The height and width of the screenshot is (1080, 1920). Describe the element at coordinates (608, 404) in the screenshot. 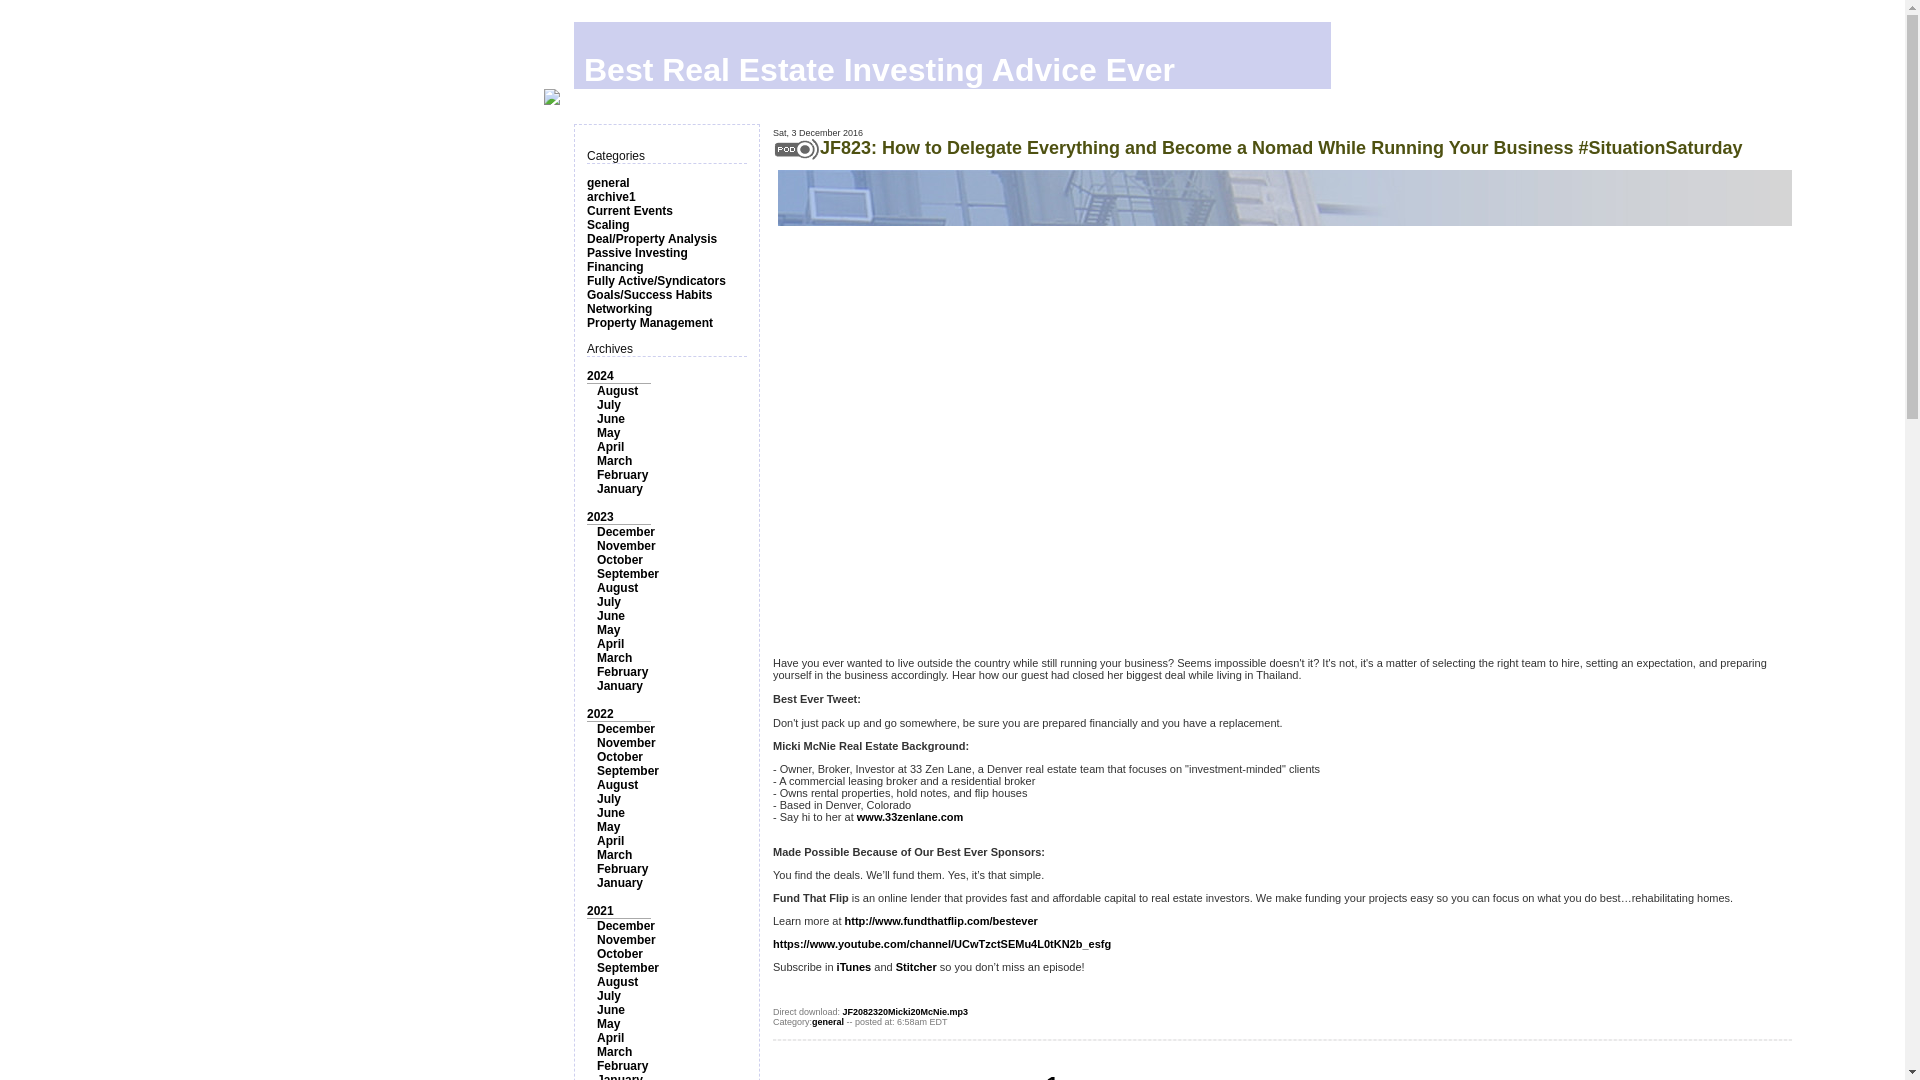

I see `July` at that location.